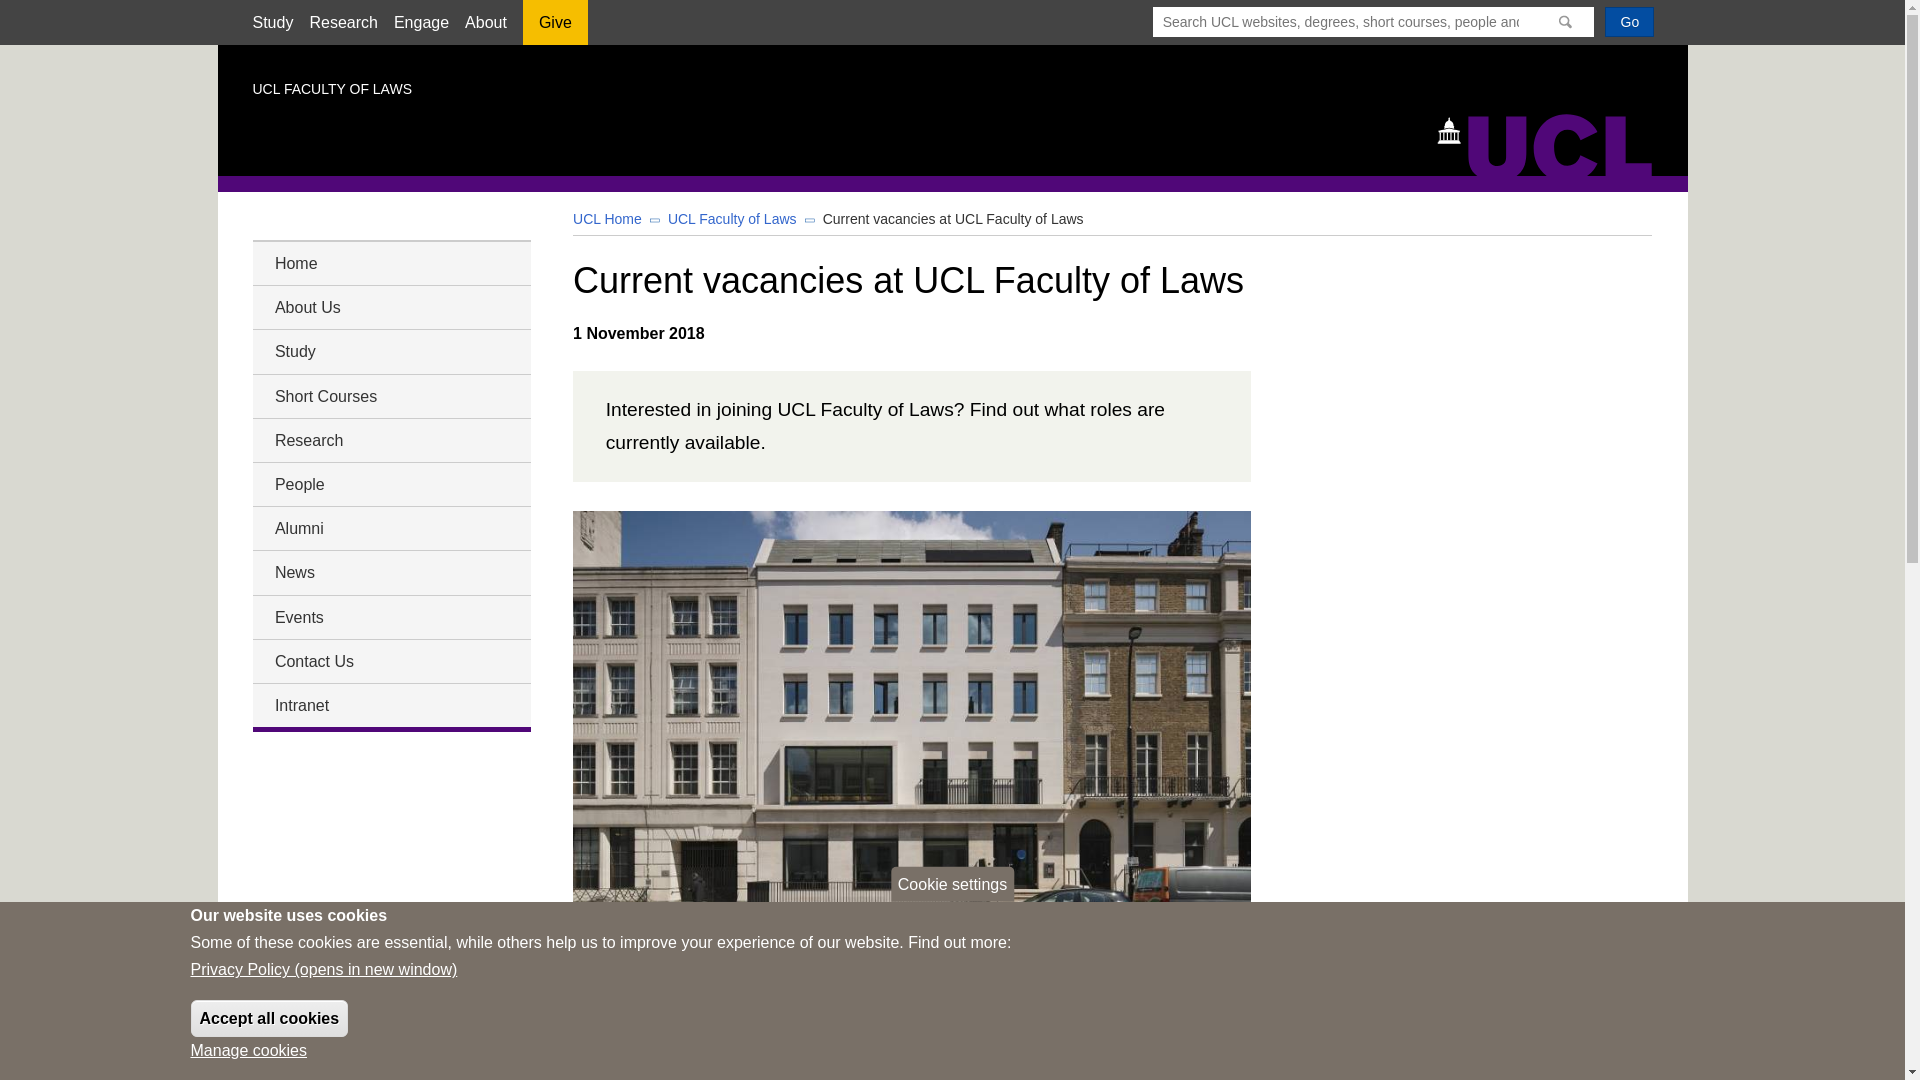  Describe the element at coordinates (342, 22) in the screenshot. I see `Research` at that location.